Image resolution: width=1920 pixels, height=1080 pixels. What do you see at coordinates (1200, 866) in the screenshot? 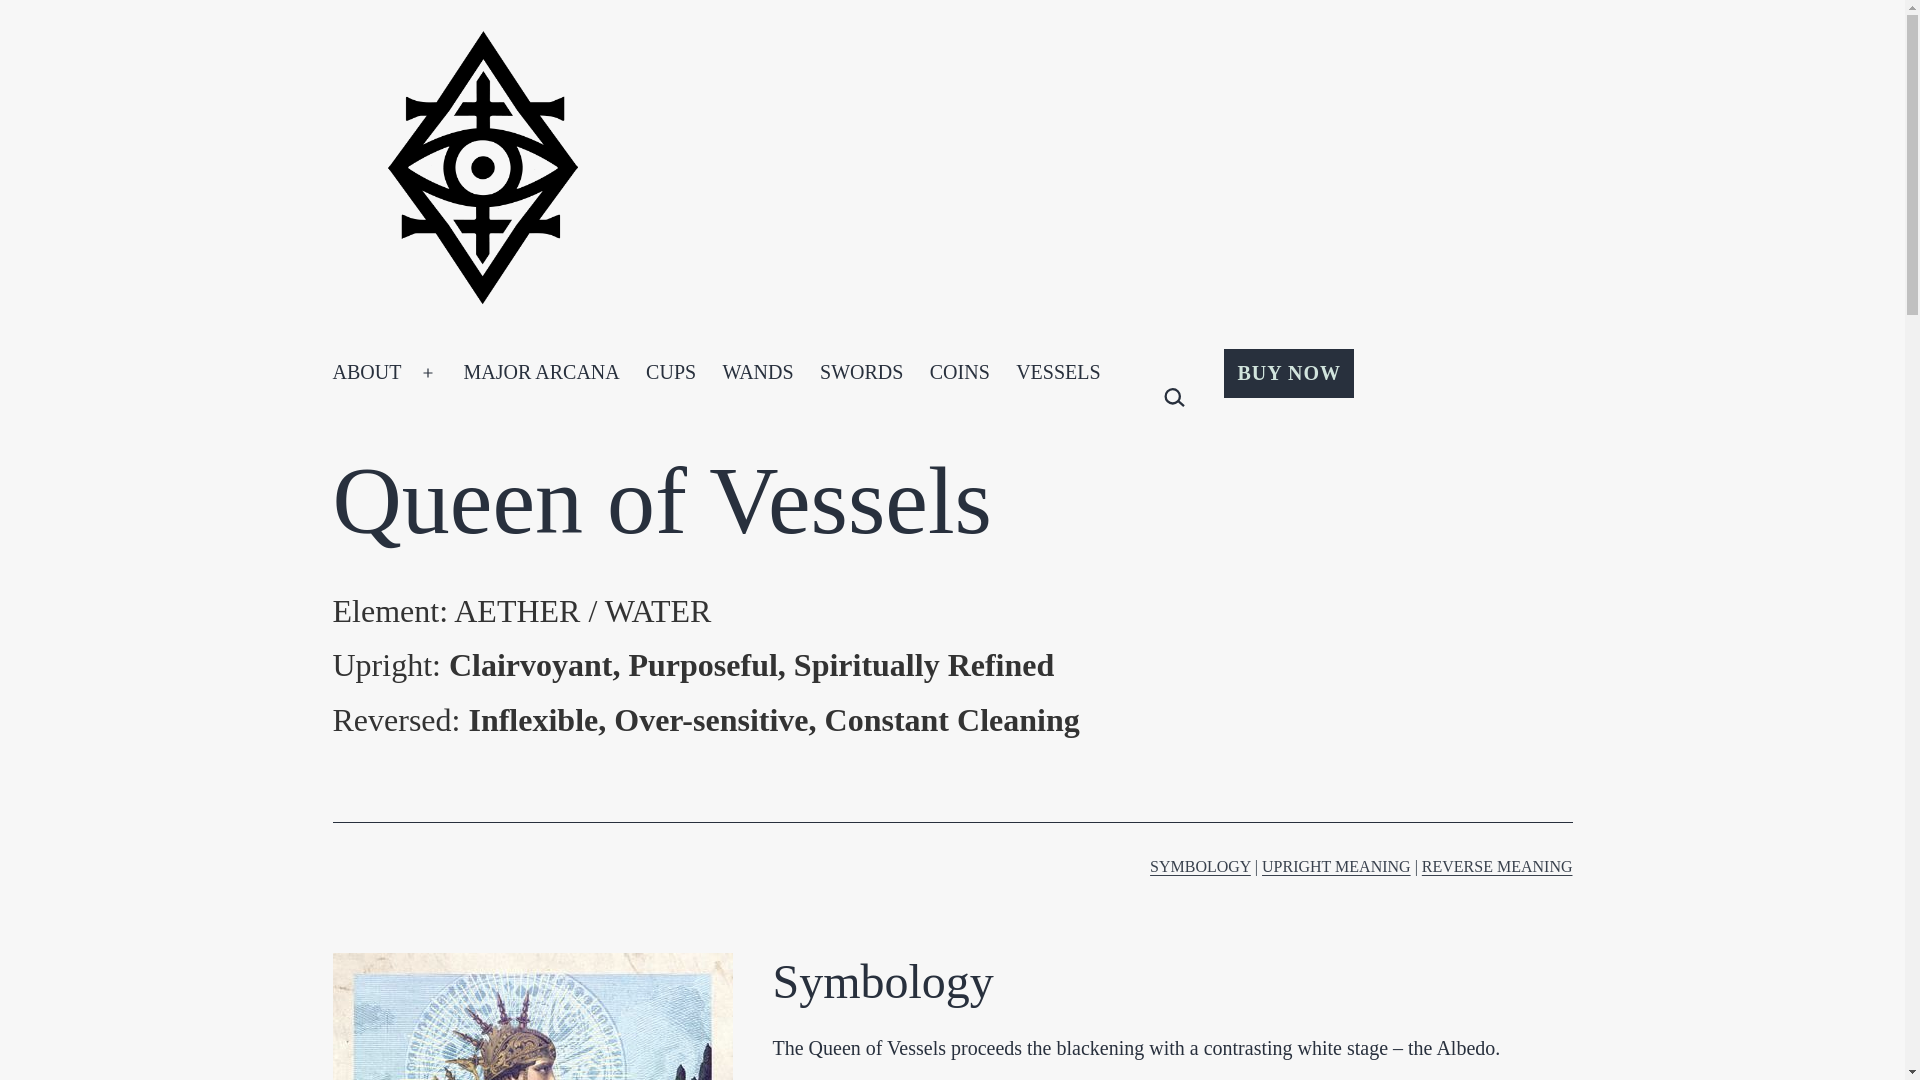
I see `SYMBOLOGY` at bounding box center [1200, 866].